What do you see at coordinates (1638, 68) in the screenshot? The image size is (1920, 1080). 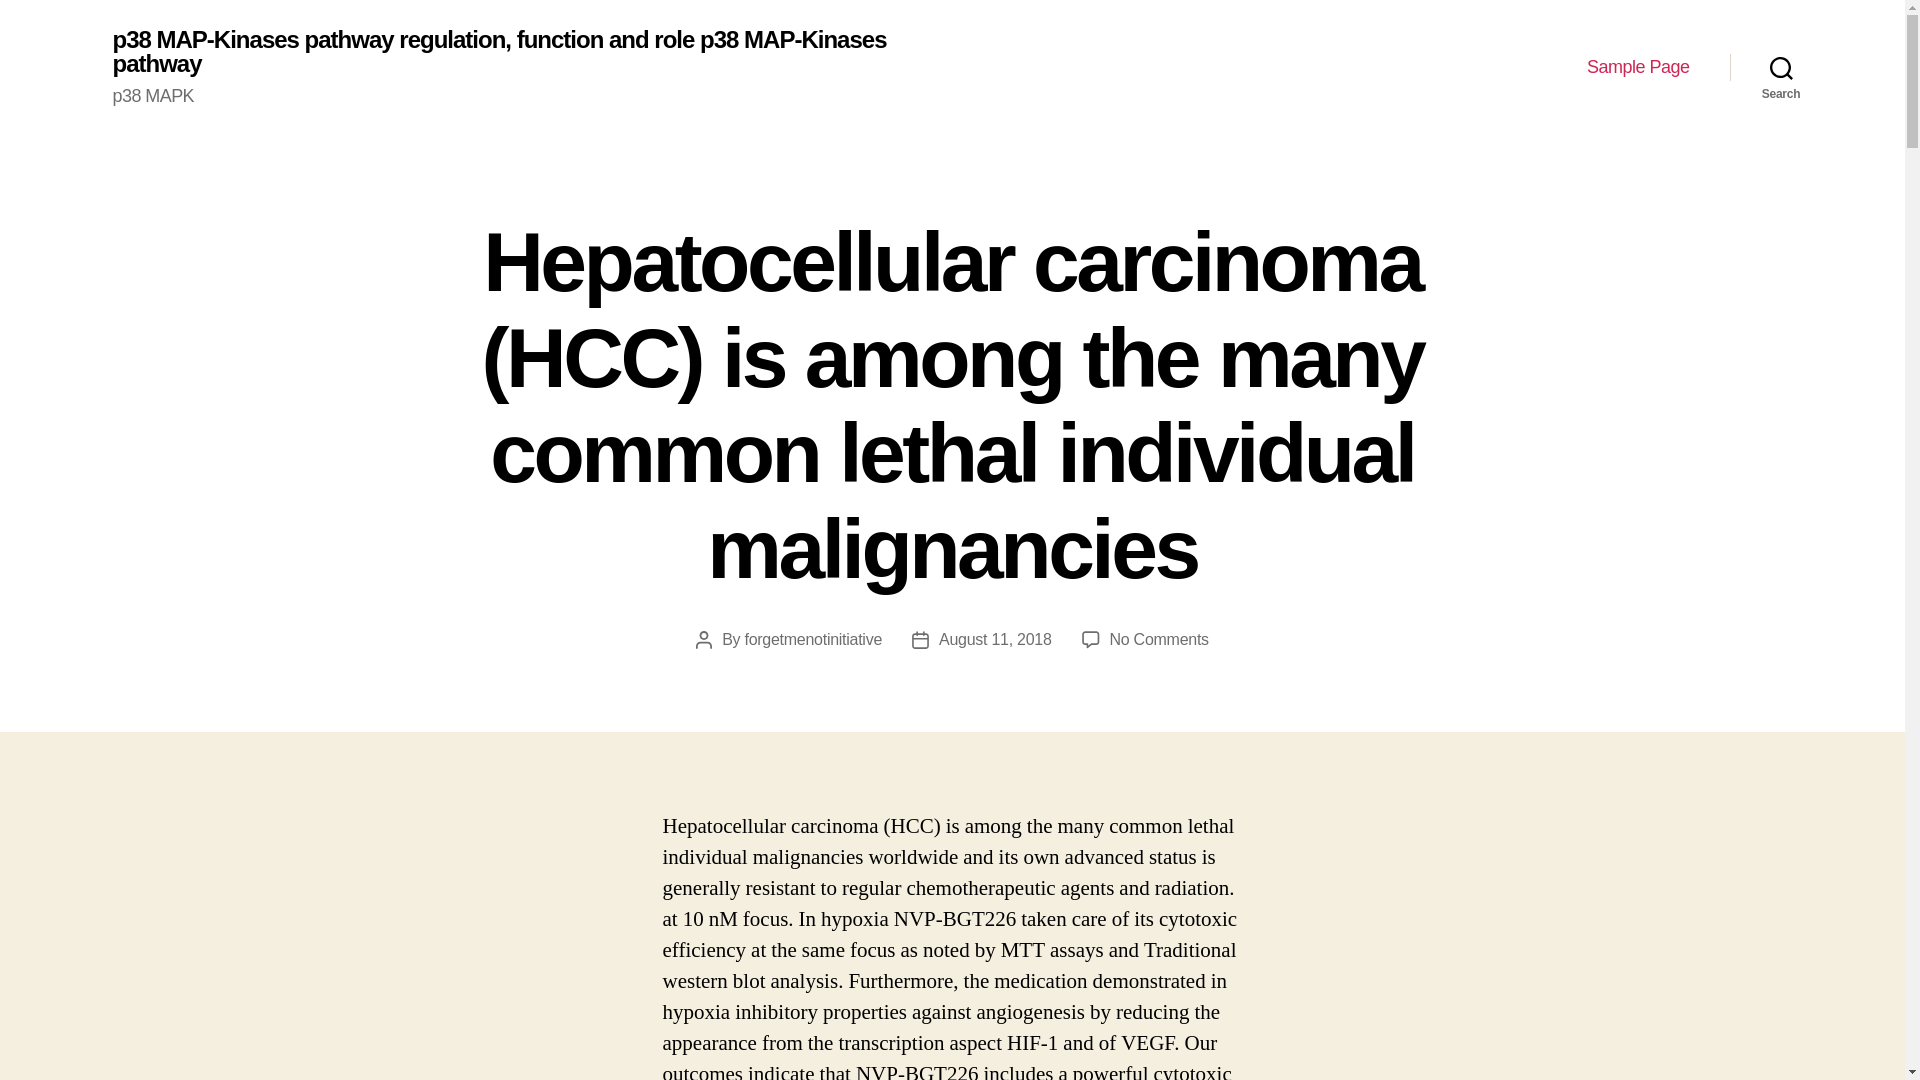 I see `Sample Page` at bounding box center [1638, 68].